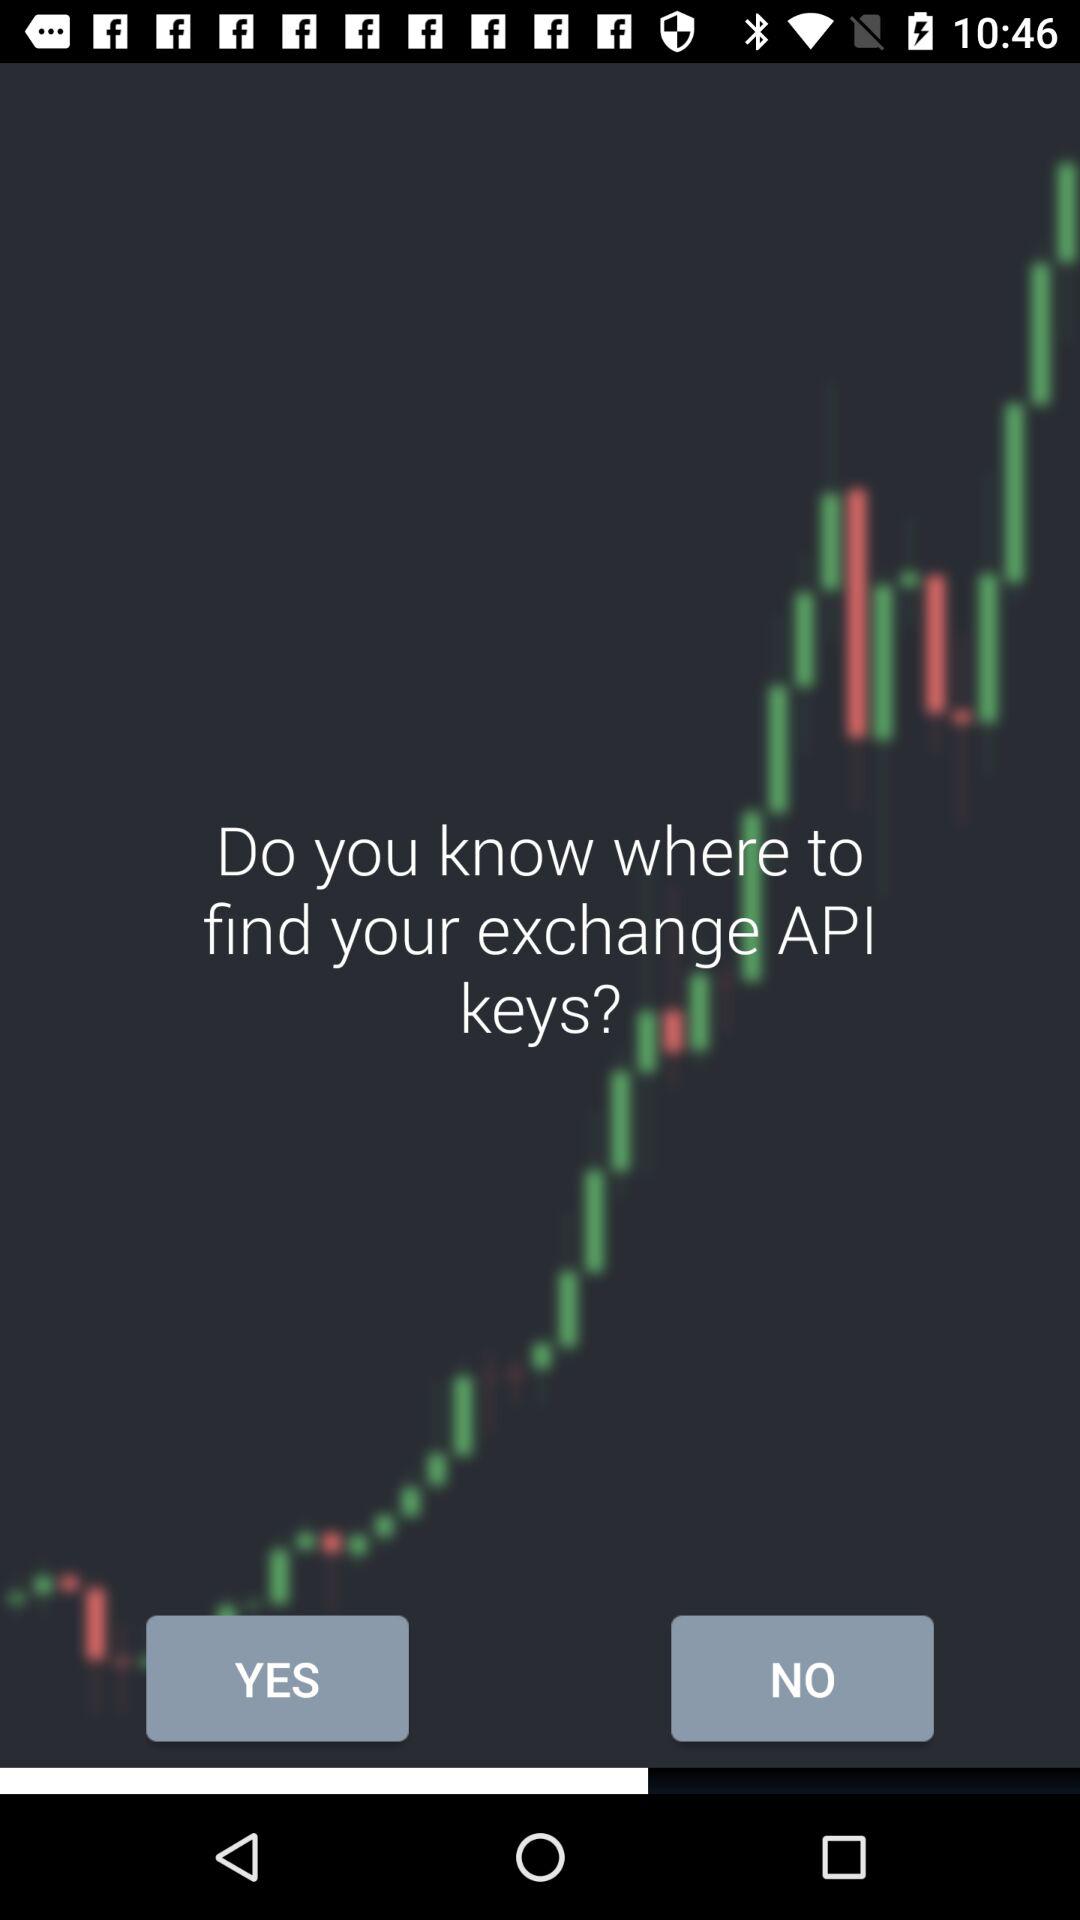 The height and width of the screenshot is (1920, 1080). What do you see at coordinates (802, 1678) in the screenshot?
I see `scroll until no item` at bounding box center [802, 1678].